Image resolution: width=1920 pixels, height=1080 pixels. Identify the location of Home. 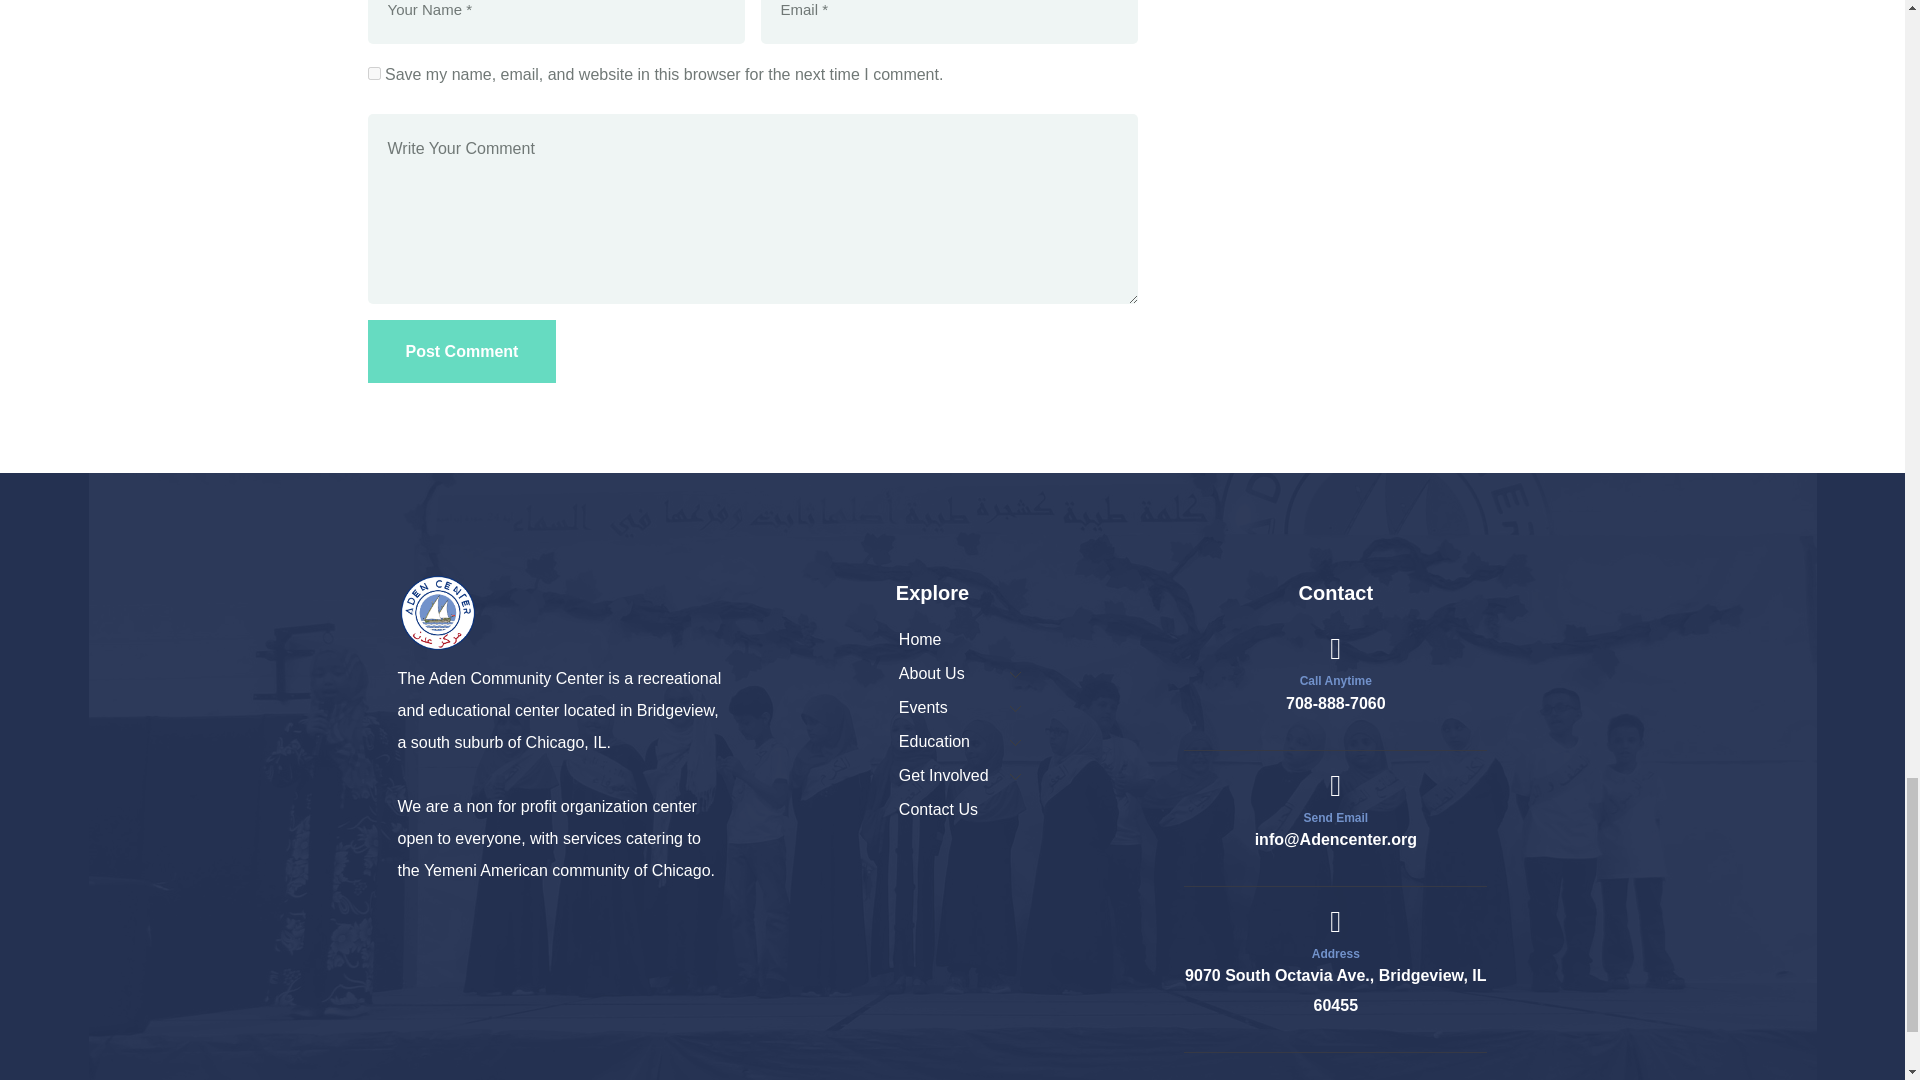
(438, 613).